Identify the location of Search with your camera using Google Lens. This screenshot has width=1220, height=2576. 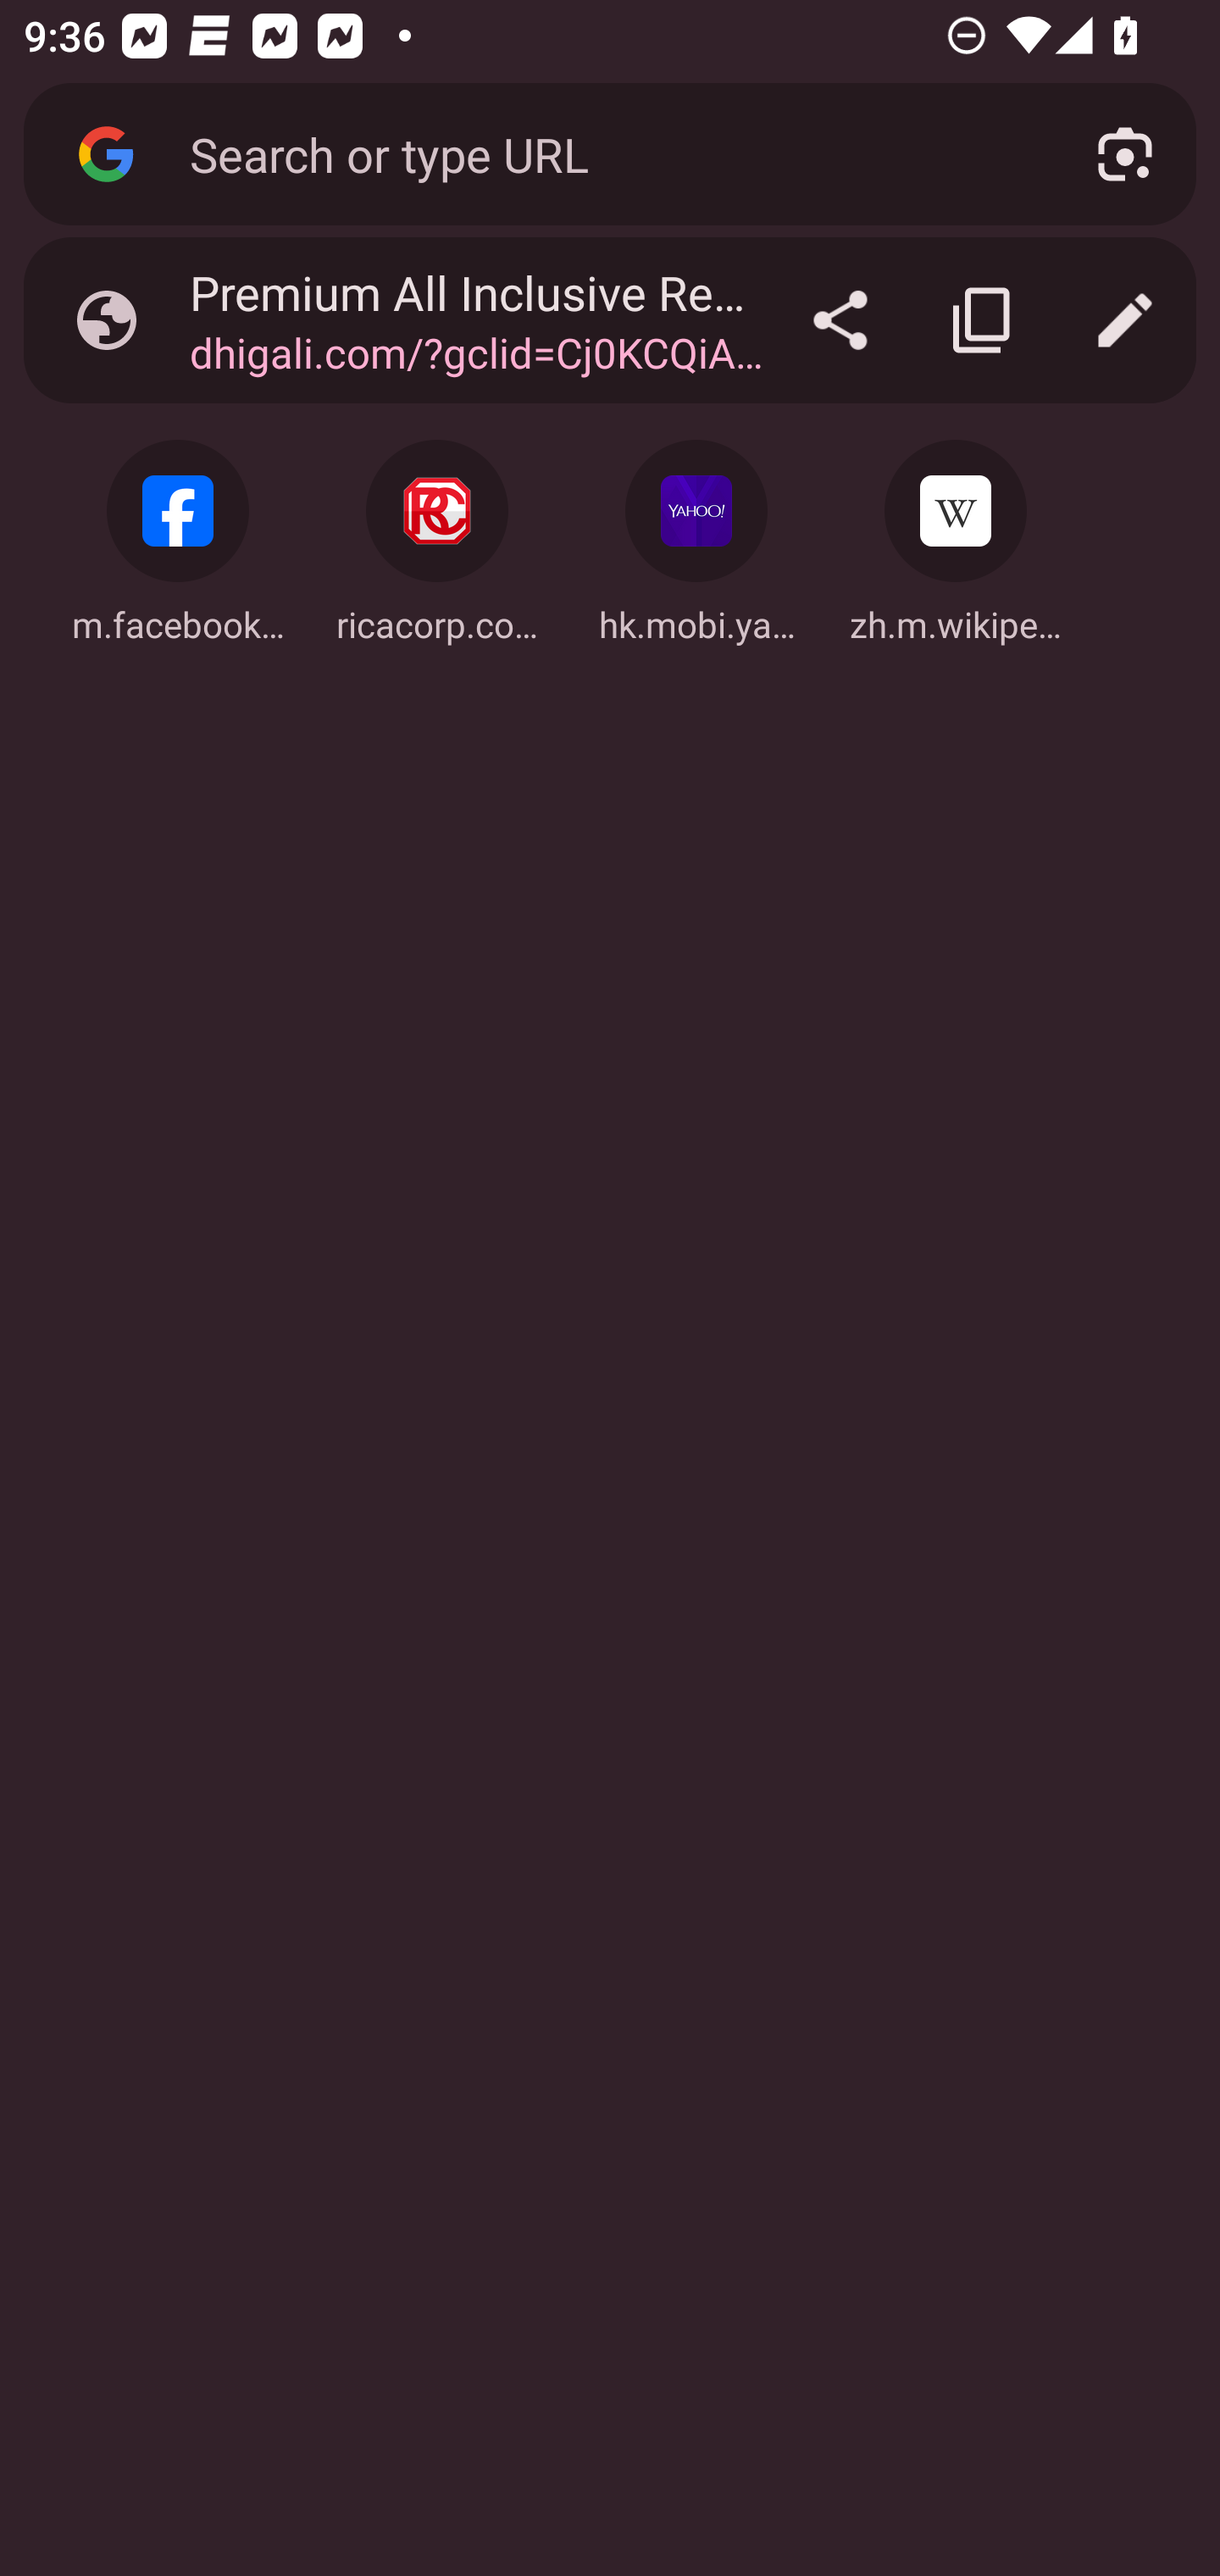
(1125, 154).